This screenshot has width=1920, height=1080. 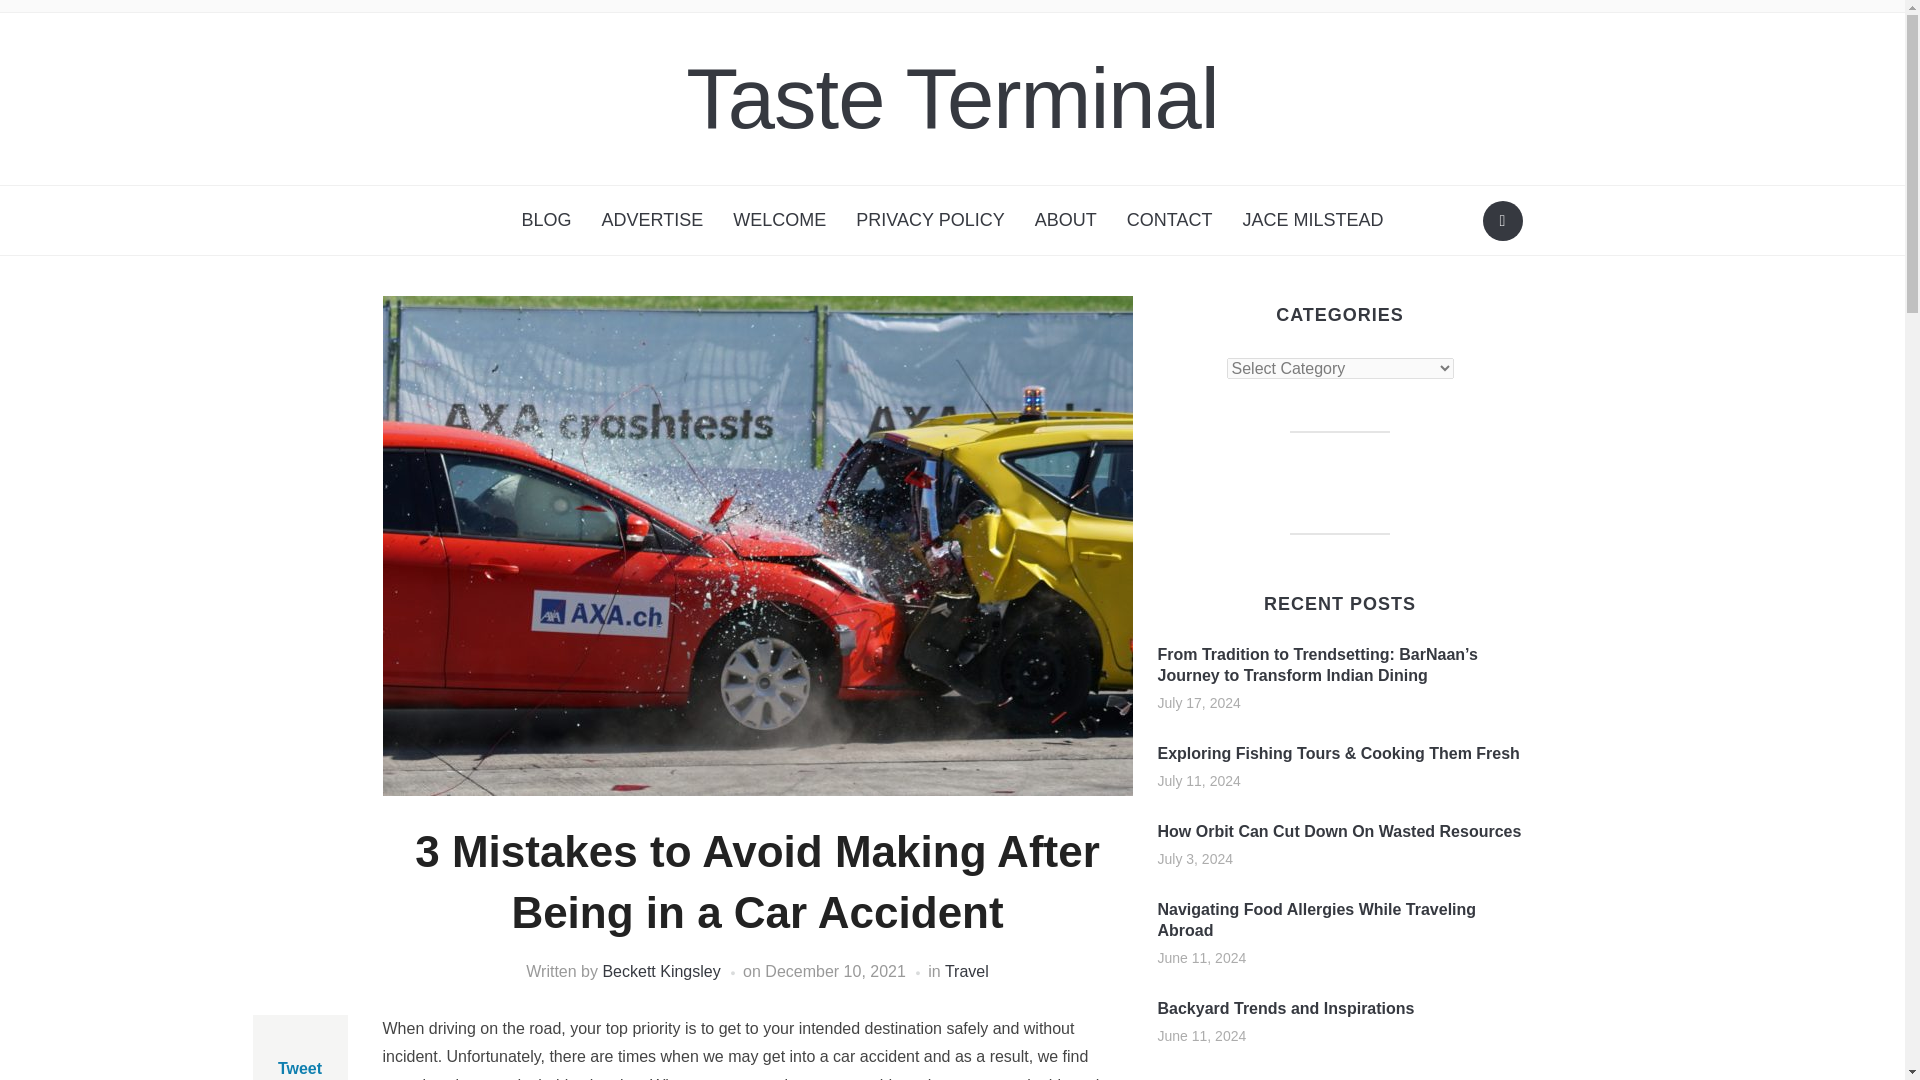 What do you see at coordinates (1502, 220) in the screenshot?
I see `Search` at bounding box center [1502, 220].